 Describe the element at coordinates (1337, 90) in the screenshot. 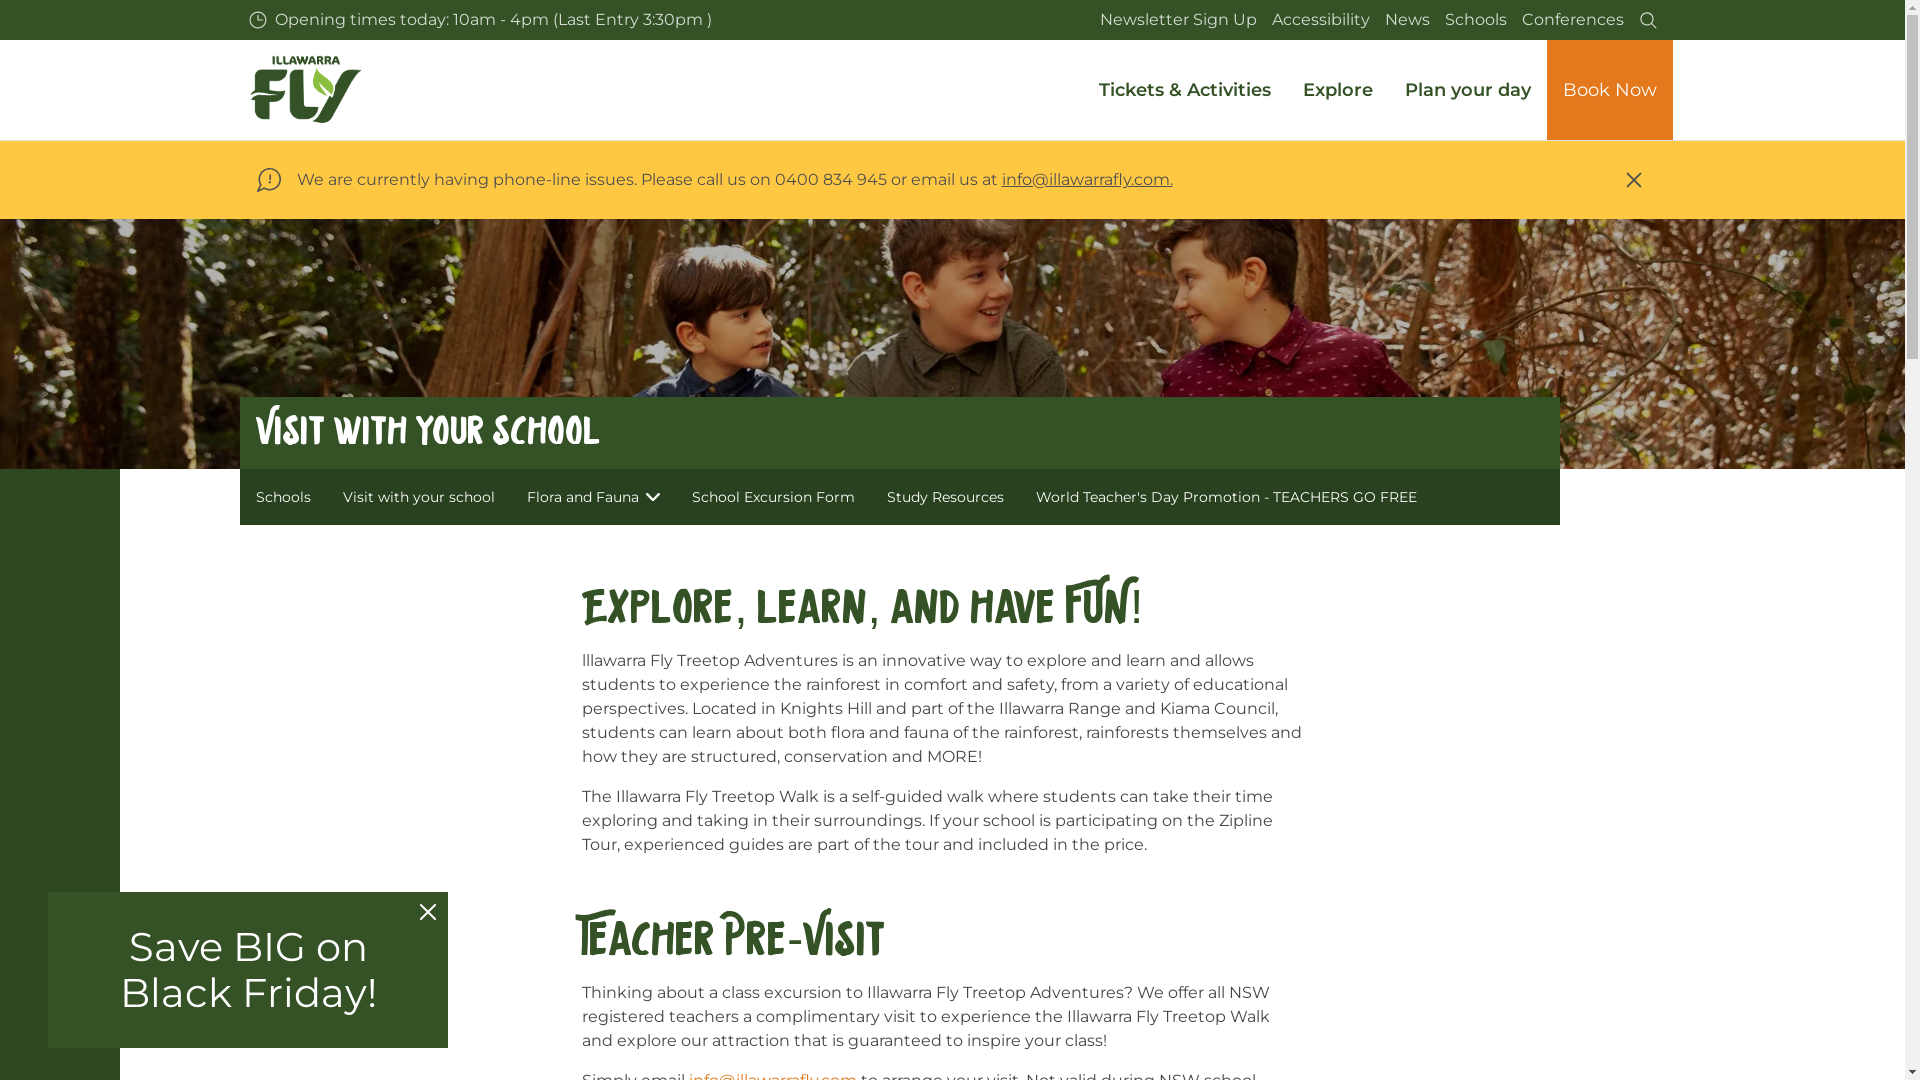

I see `Explore` at that location.